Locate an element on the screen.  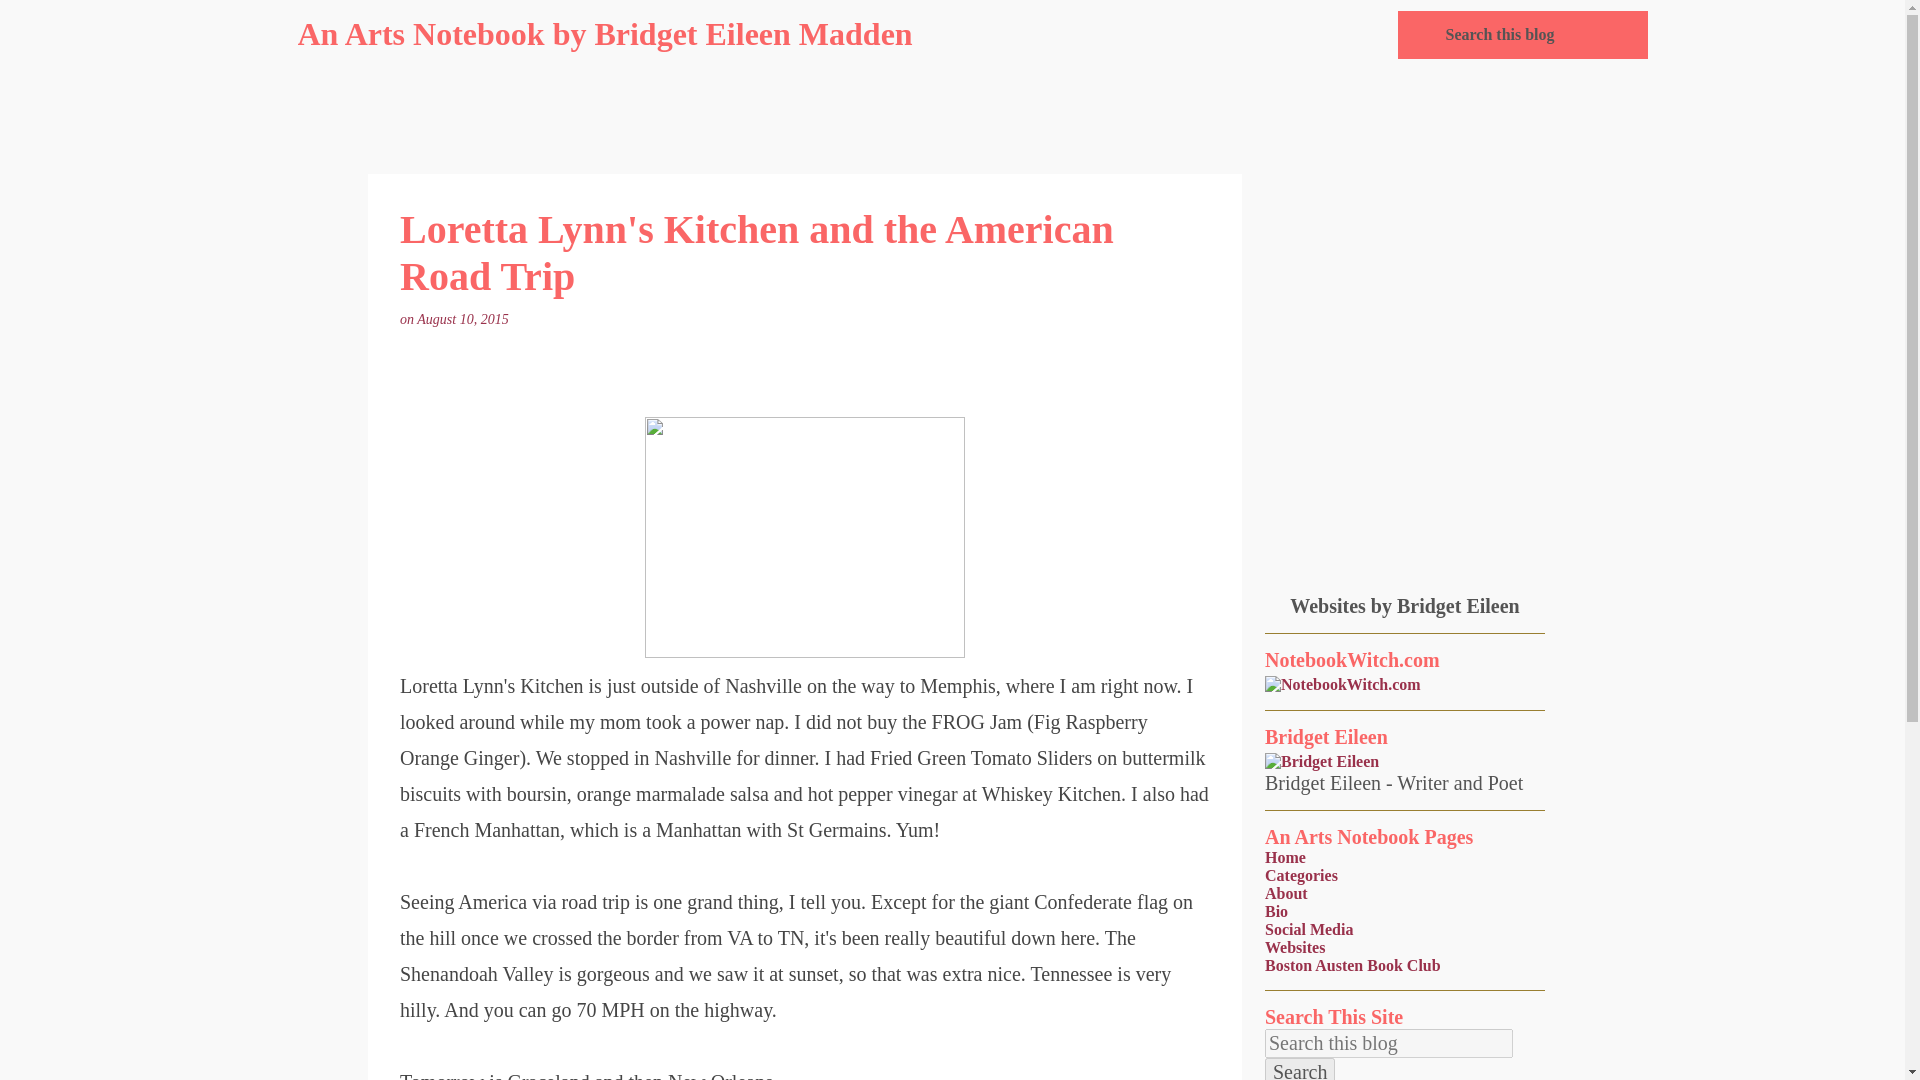
Bio is located at coordinates (1276, 911).